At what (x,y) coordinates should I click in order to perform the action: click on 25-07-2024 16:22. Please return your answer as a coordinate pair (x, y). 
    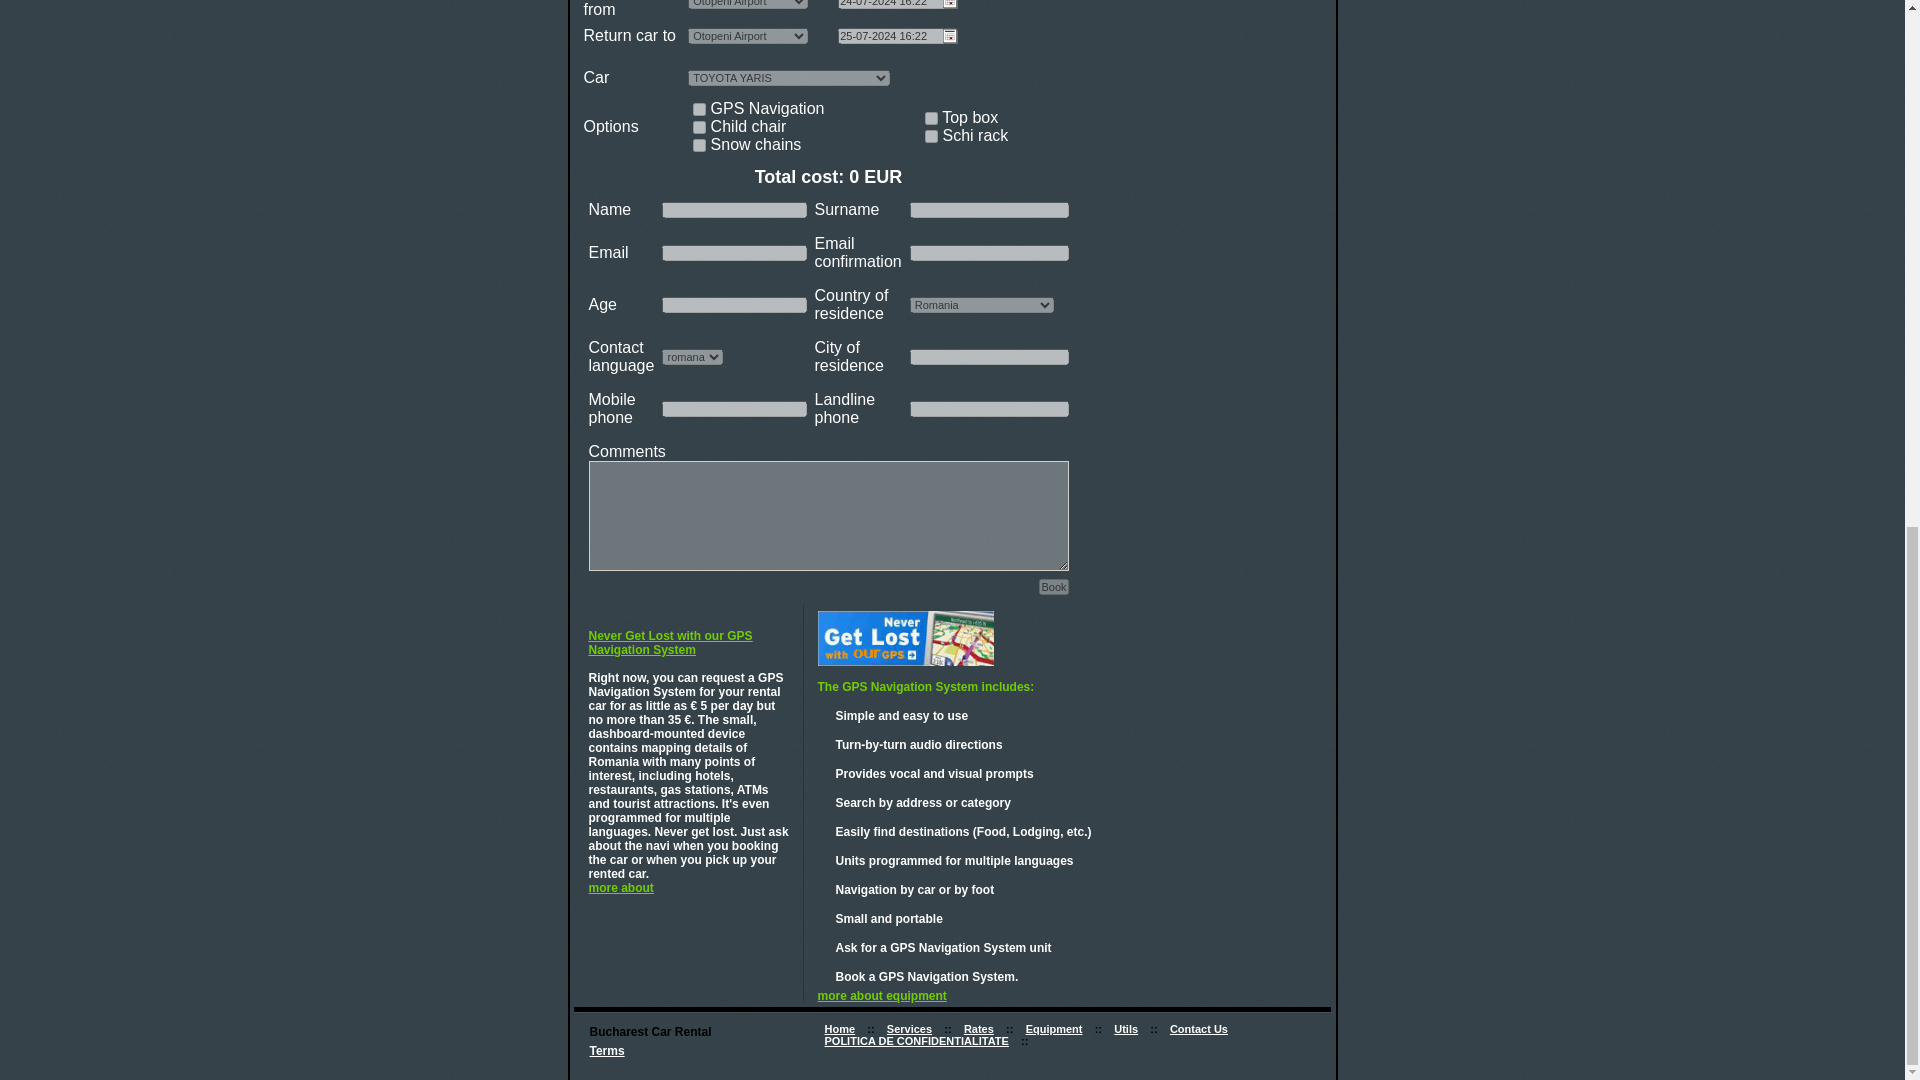
    Looking at the image, I should click on (898, 36).